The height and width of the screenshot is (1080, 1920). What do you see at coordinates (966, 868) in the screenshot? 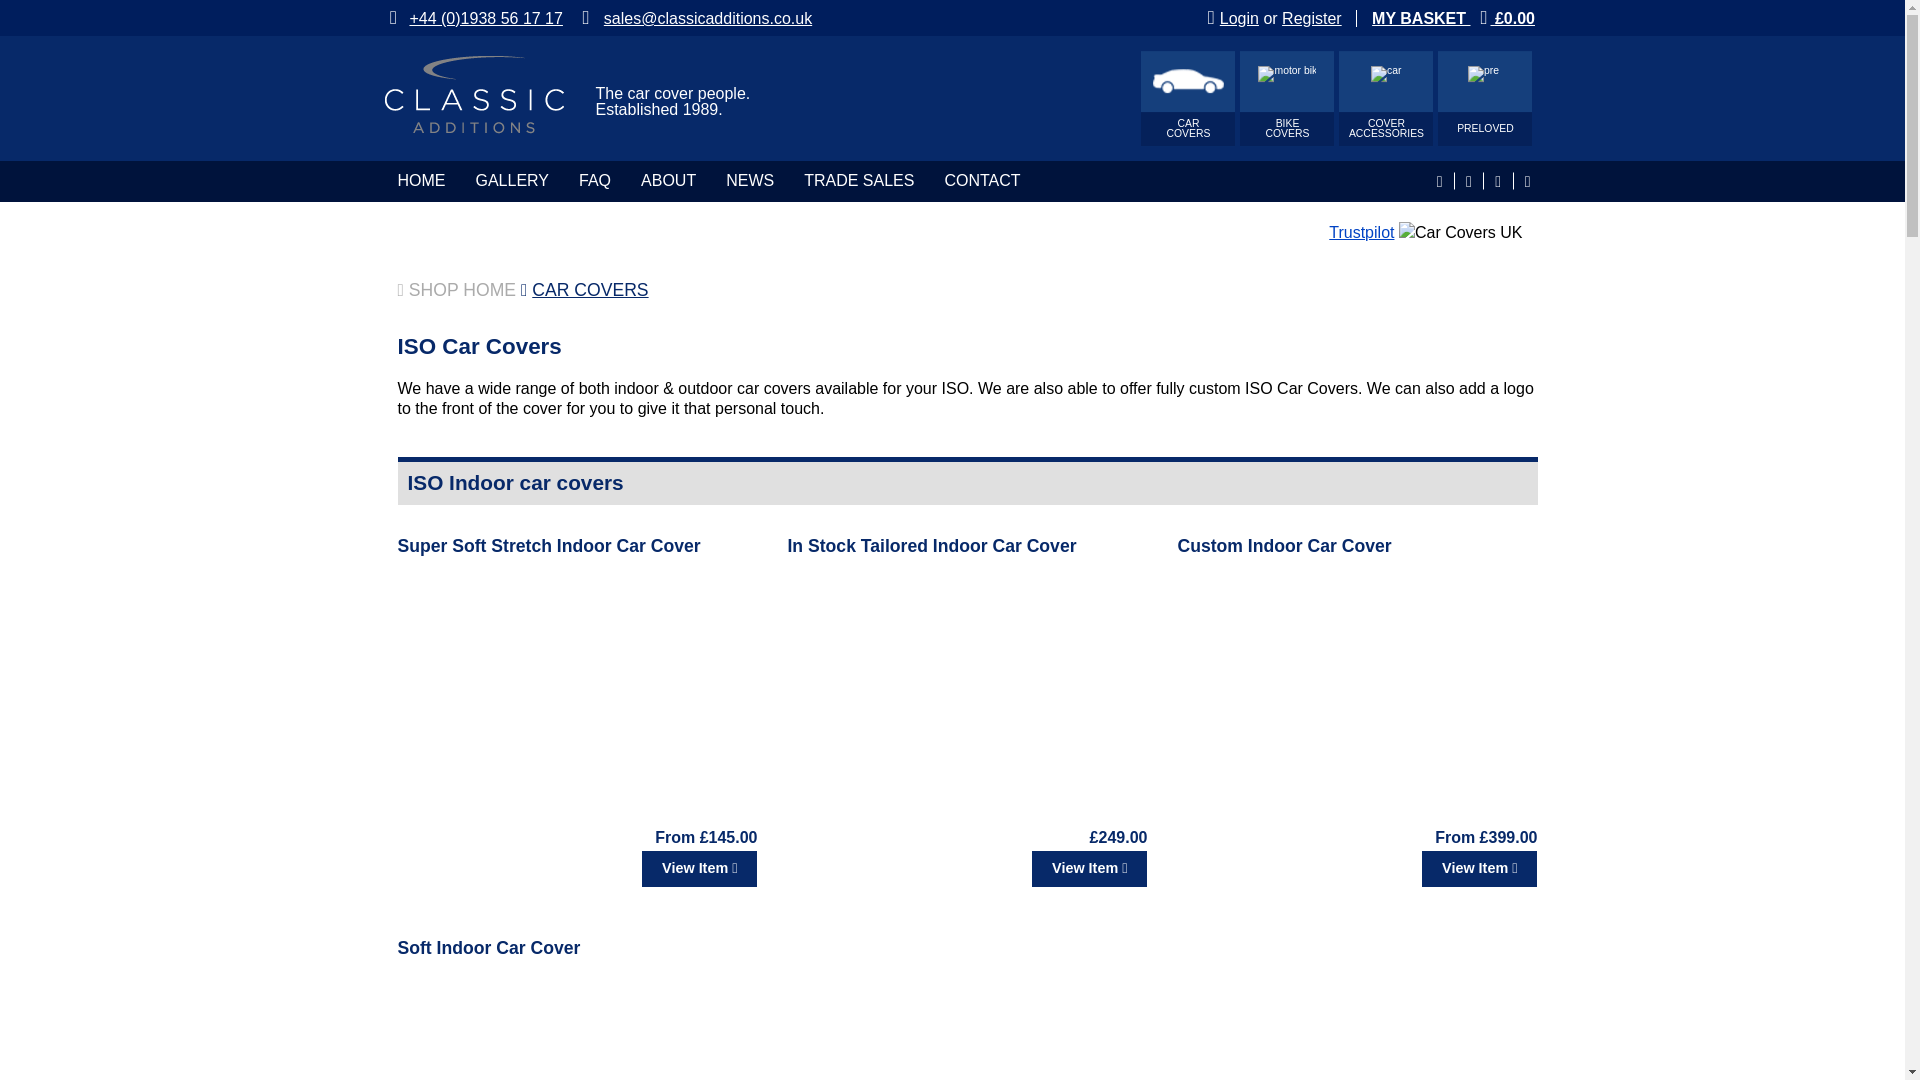
I see `View Item` at bounding box center [966, 868].